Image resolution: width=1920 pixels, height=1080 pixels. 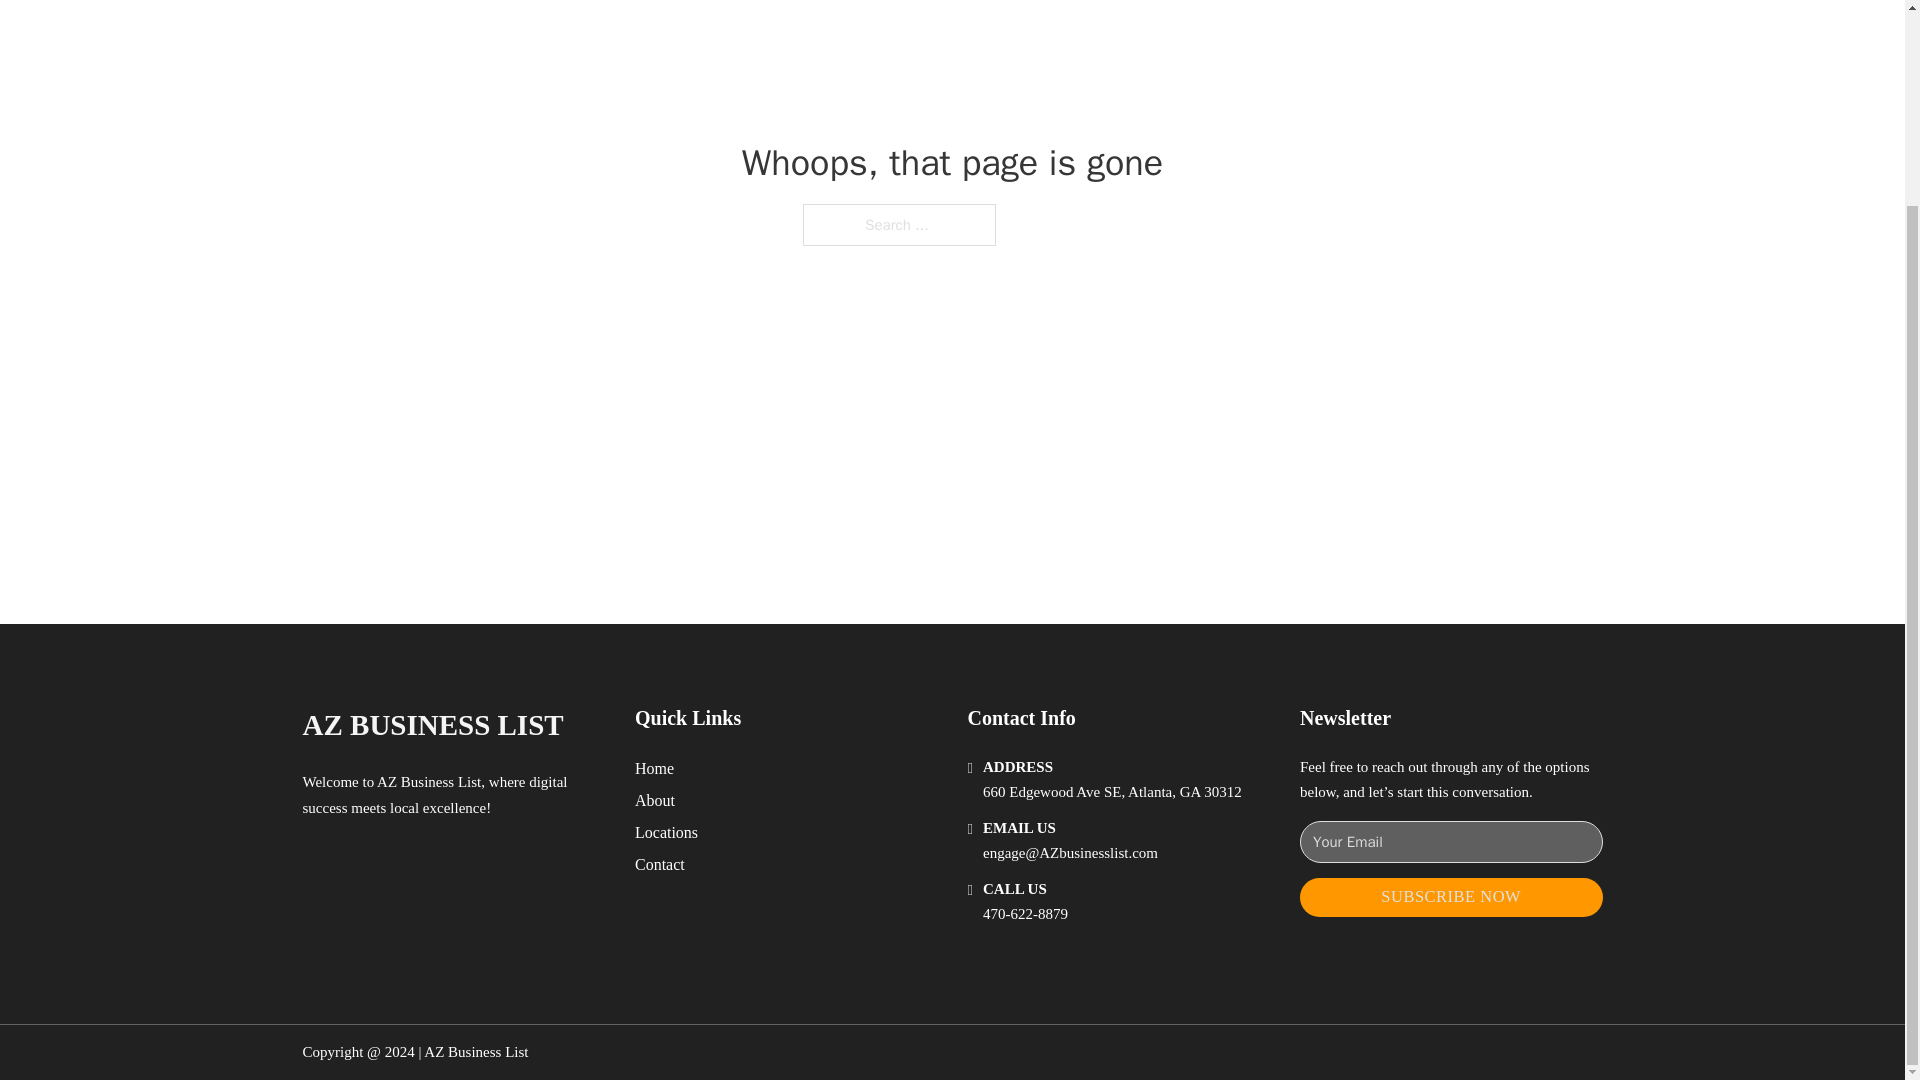 What do you see at coordinates (654, 768) in the screenshot?
I see `Home` at bounding box center [654, 768].